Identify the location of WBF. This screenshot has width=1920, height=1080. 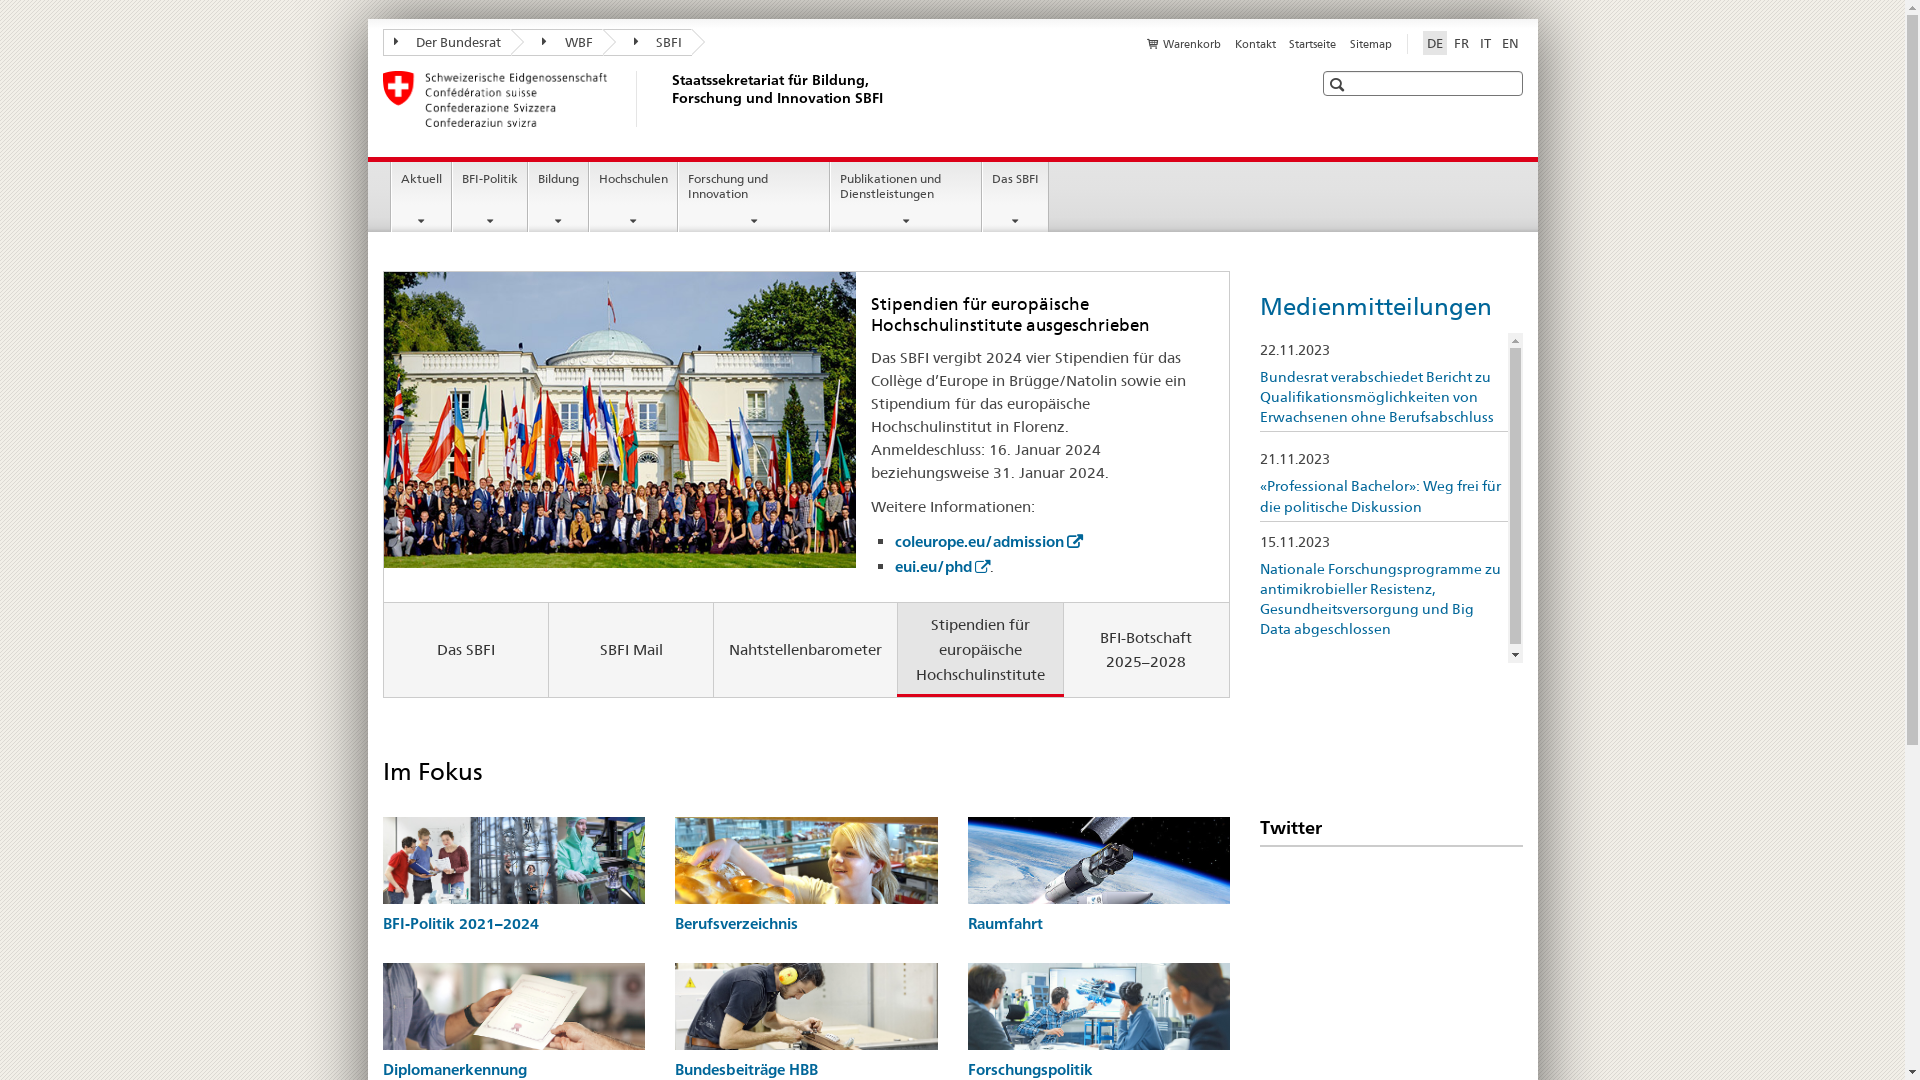
(557, 42).